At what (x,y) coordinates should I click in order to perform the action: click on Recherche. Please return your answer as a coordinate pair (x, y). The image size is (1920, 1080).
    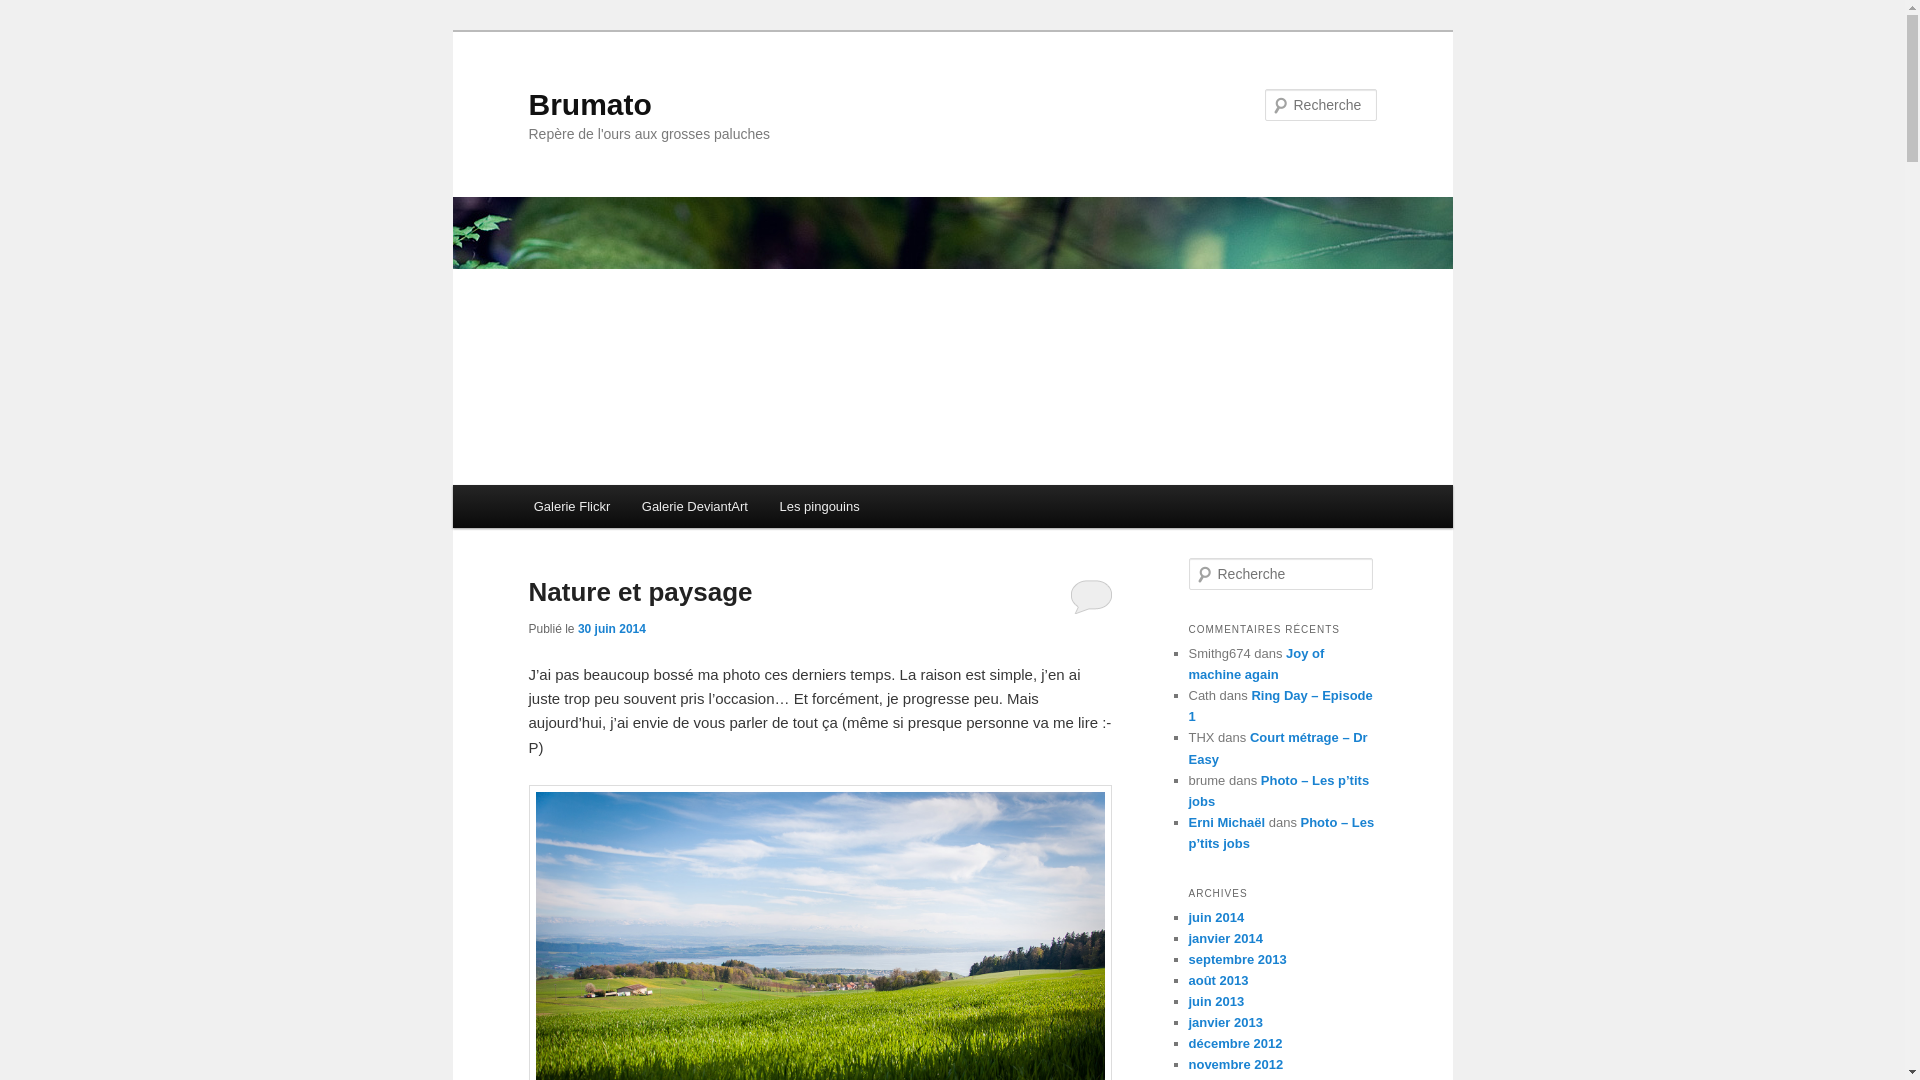
    Looking at the image, I should click on (44, 12).